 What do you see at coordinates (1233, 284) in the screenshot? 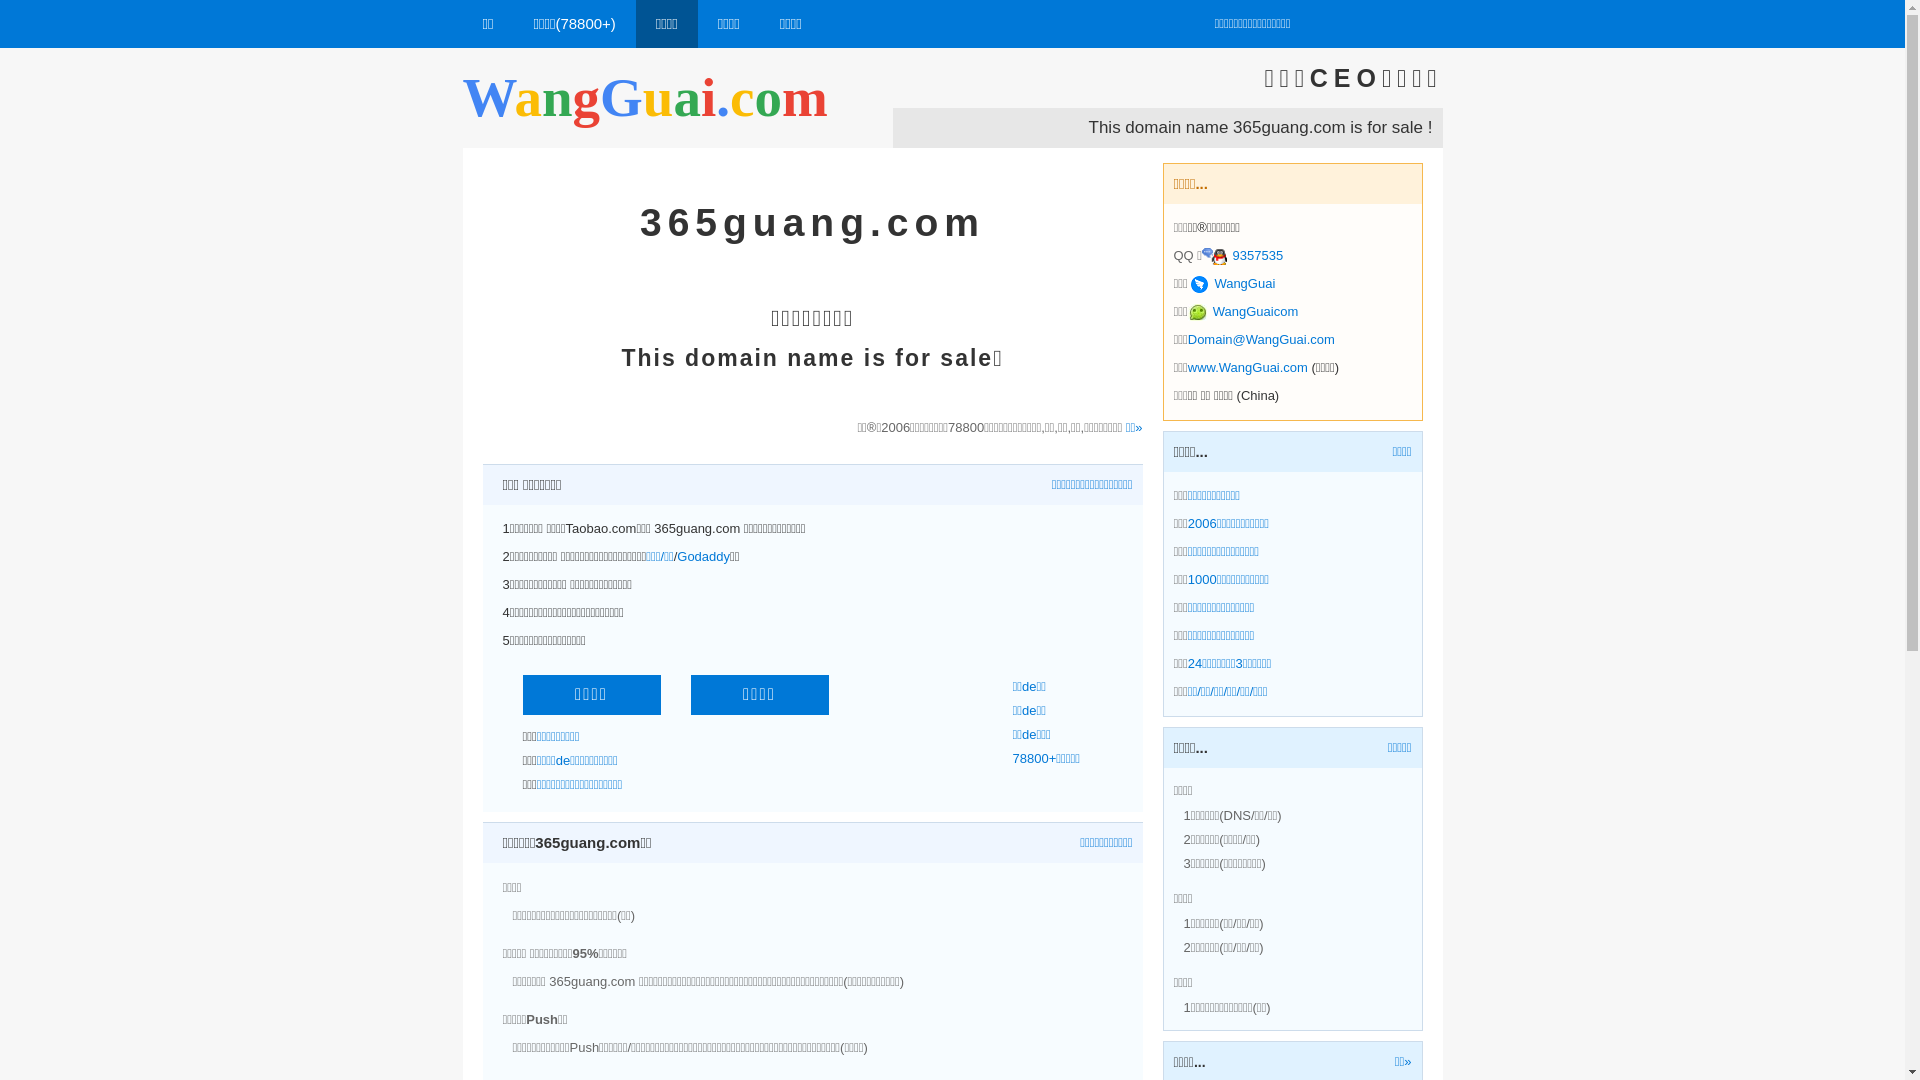
I see `WangGuai` at bounding box center [1233, 284].